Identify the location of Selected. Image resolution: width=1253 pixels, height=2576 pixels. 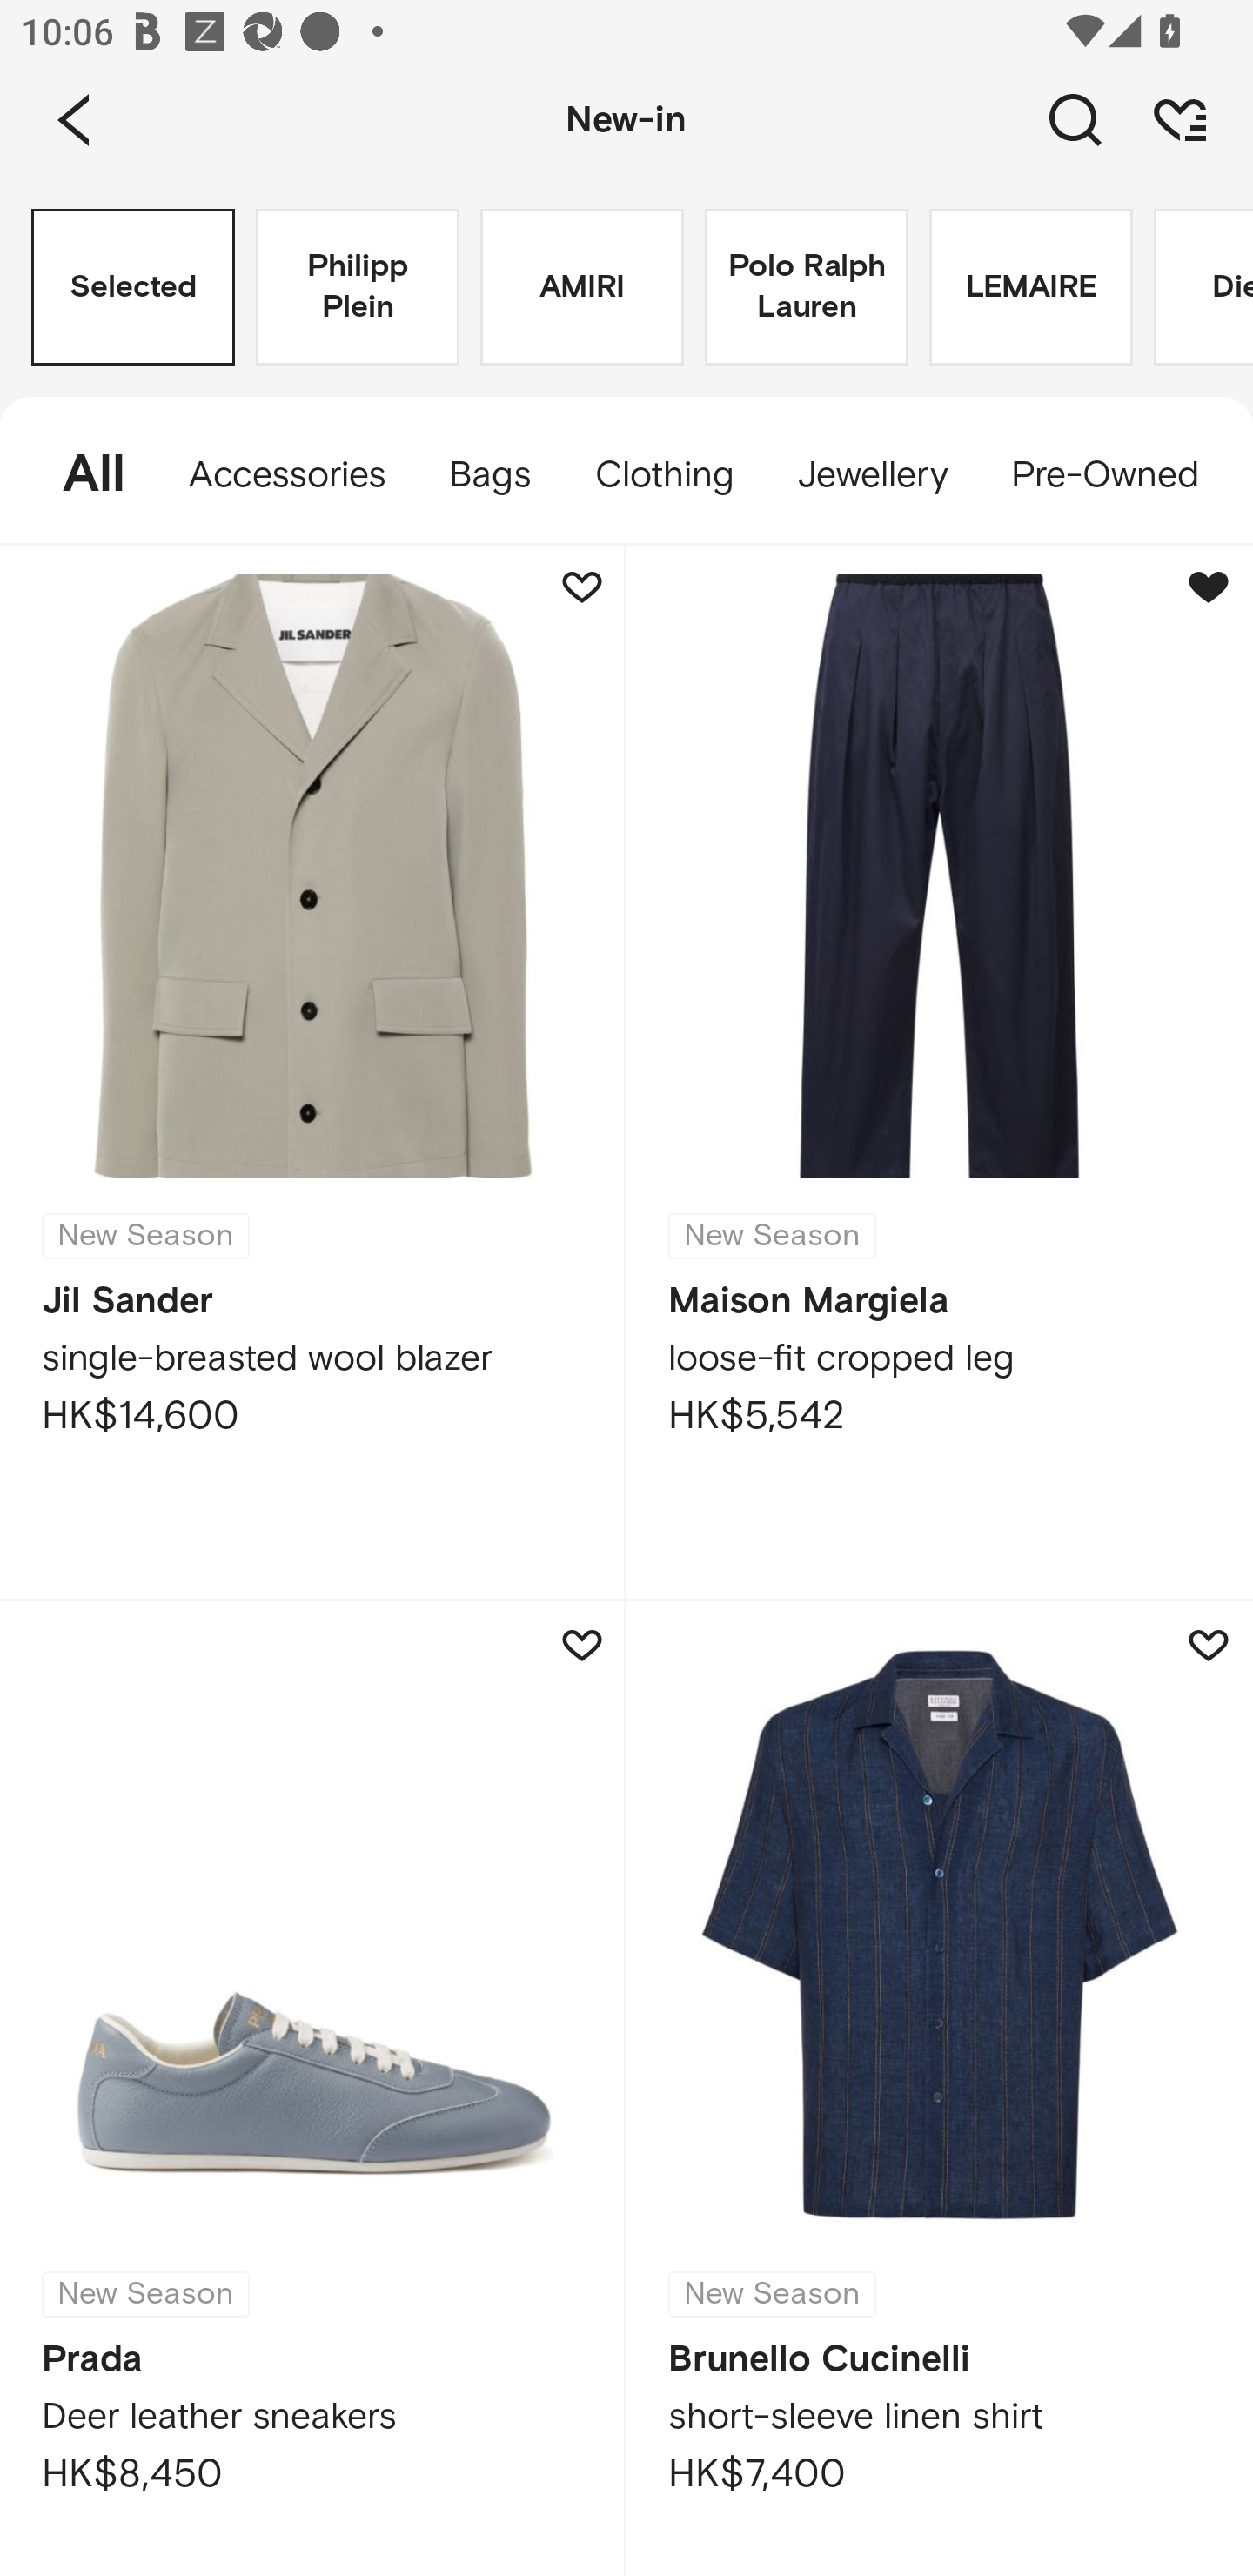
(133, 287).